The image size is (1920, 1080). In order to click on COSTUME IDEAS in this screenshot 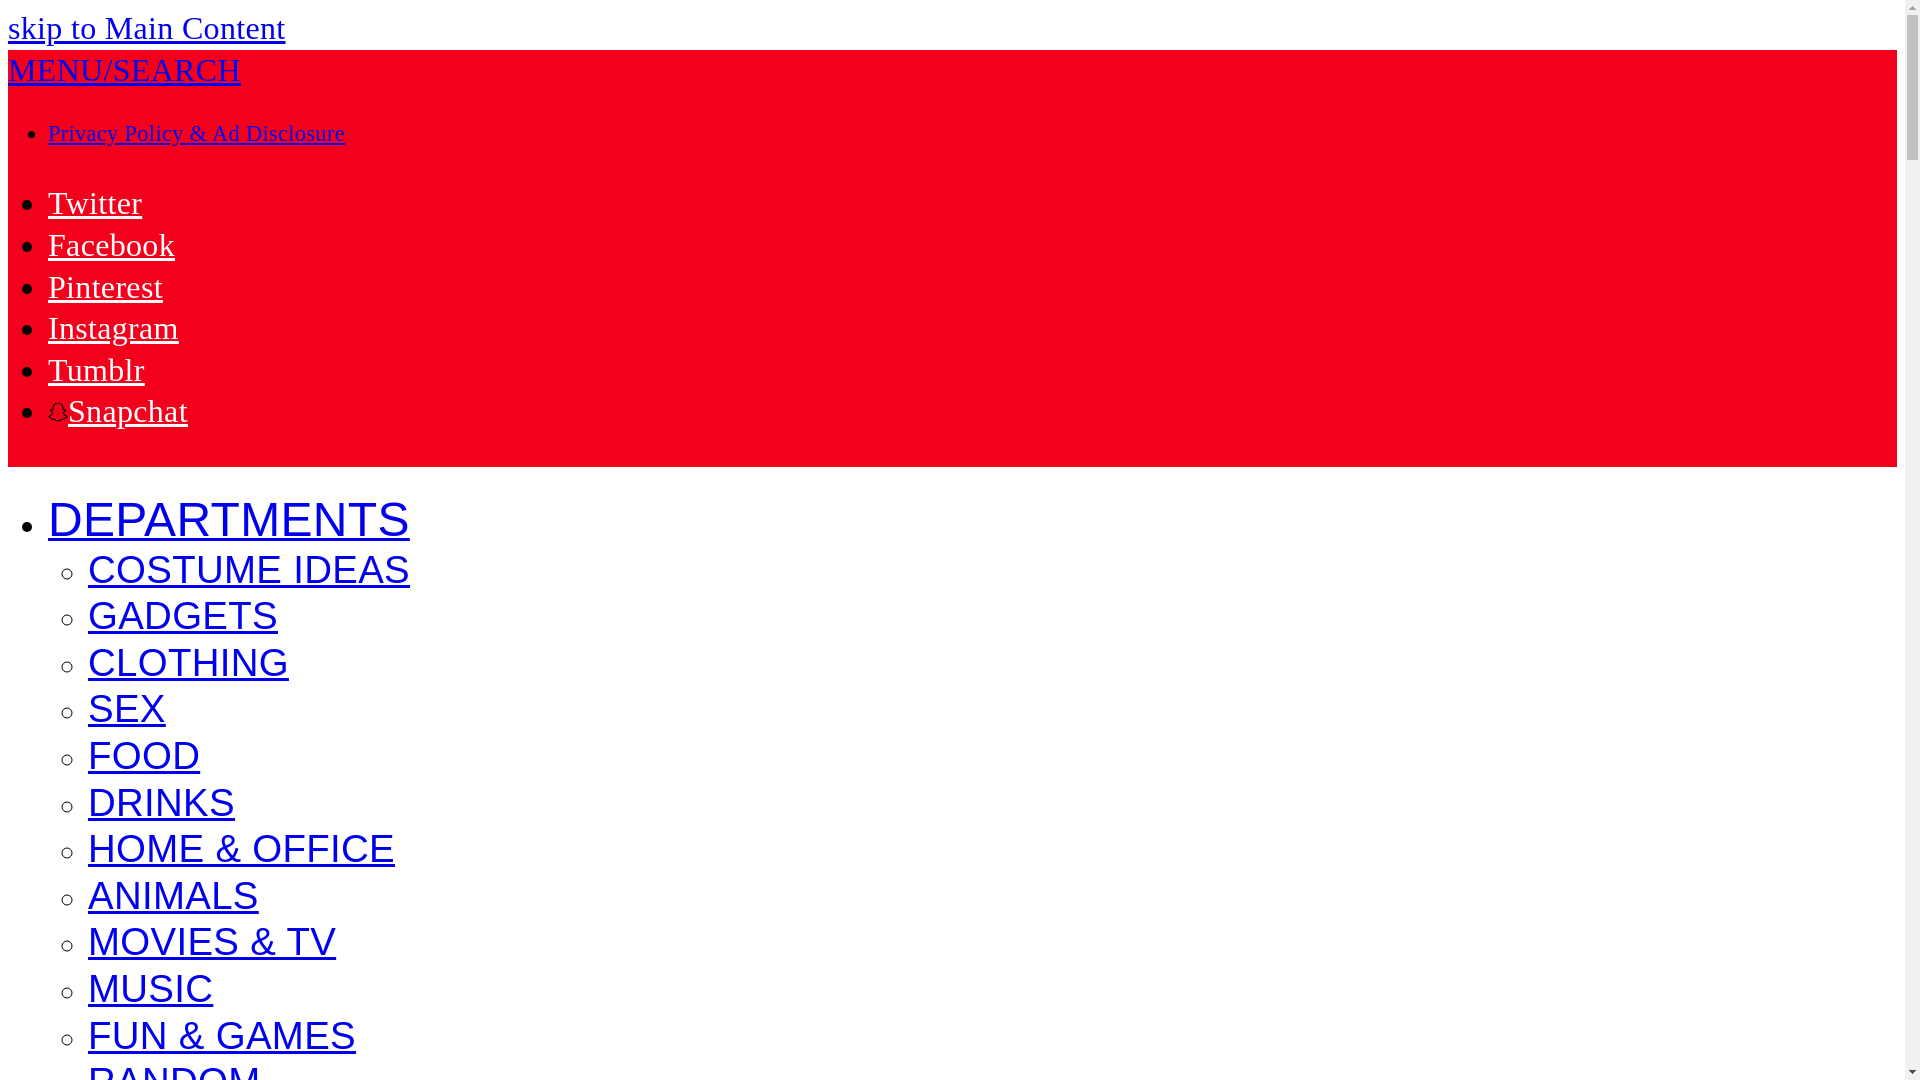, I will do `click(249, 572)`.